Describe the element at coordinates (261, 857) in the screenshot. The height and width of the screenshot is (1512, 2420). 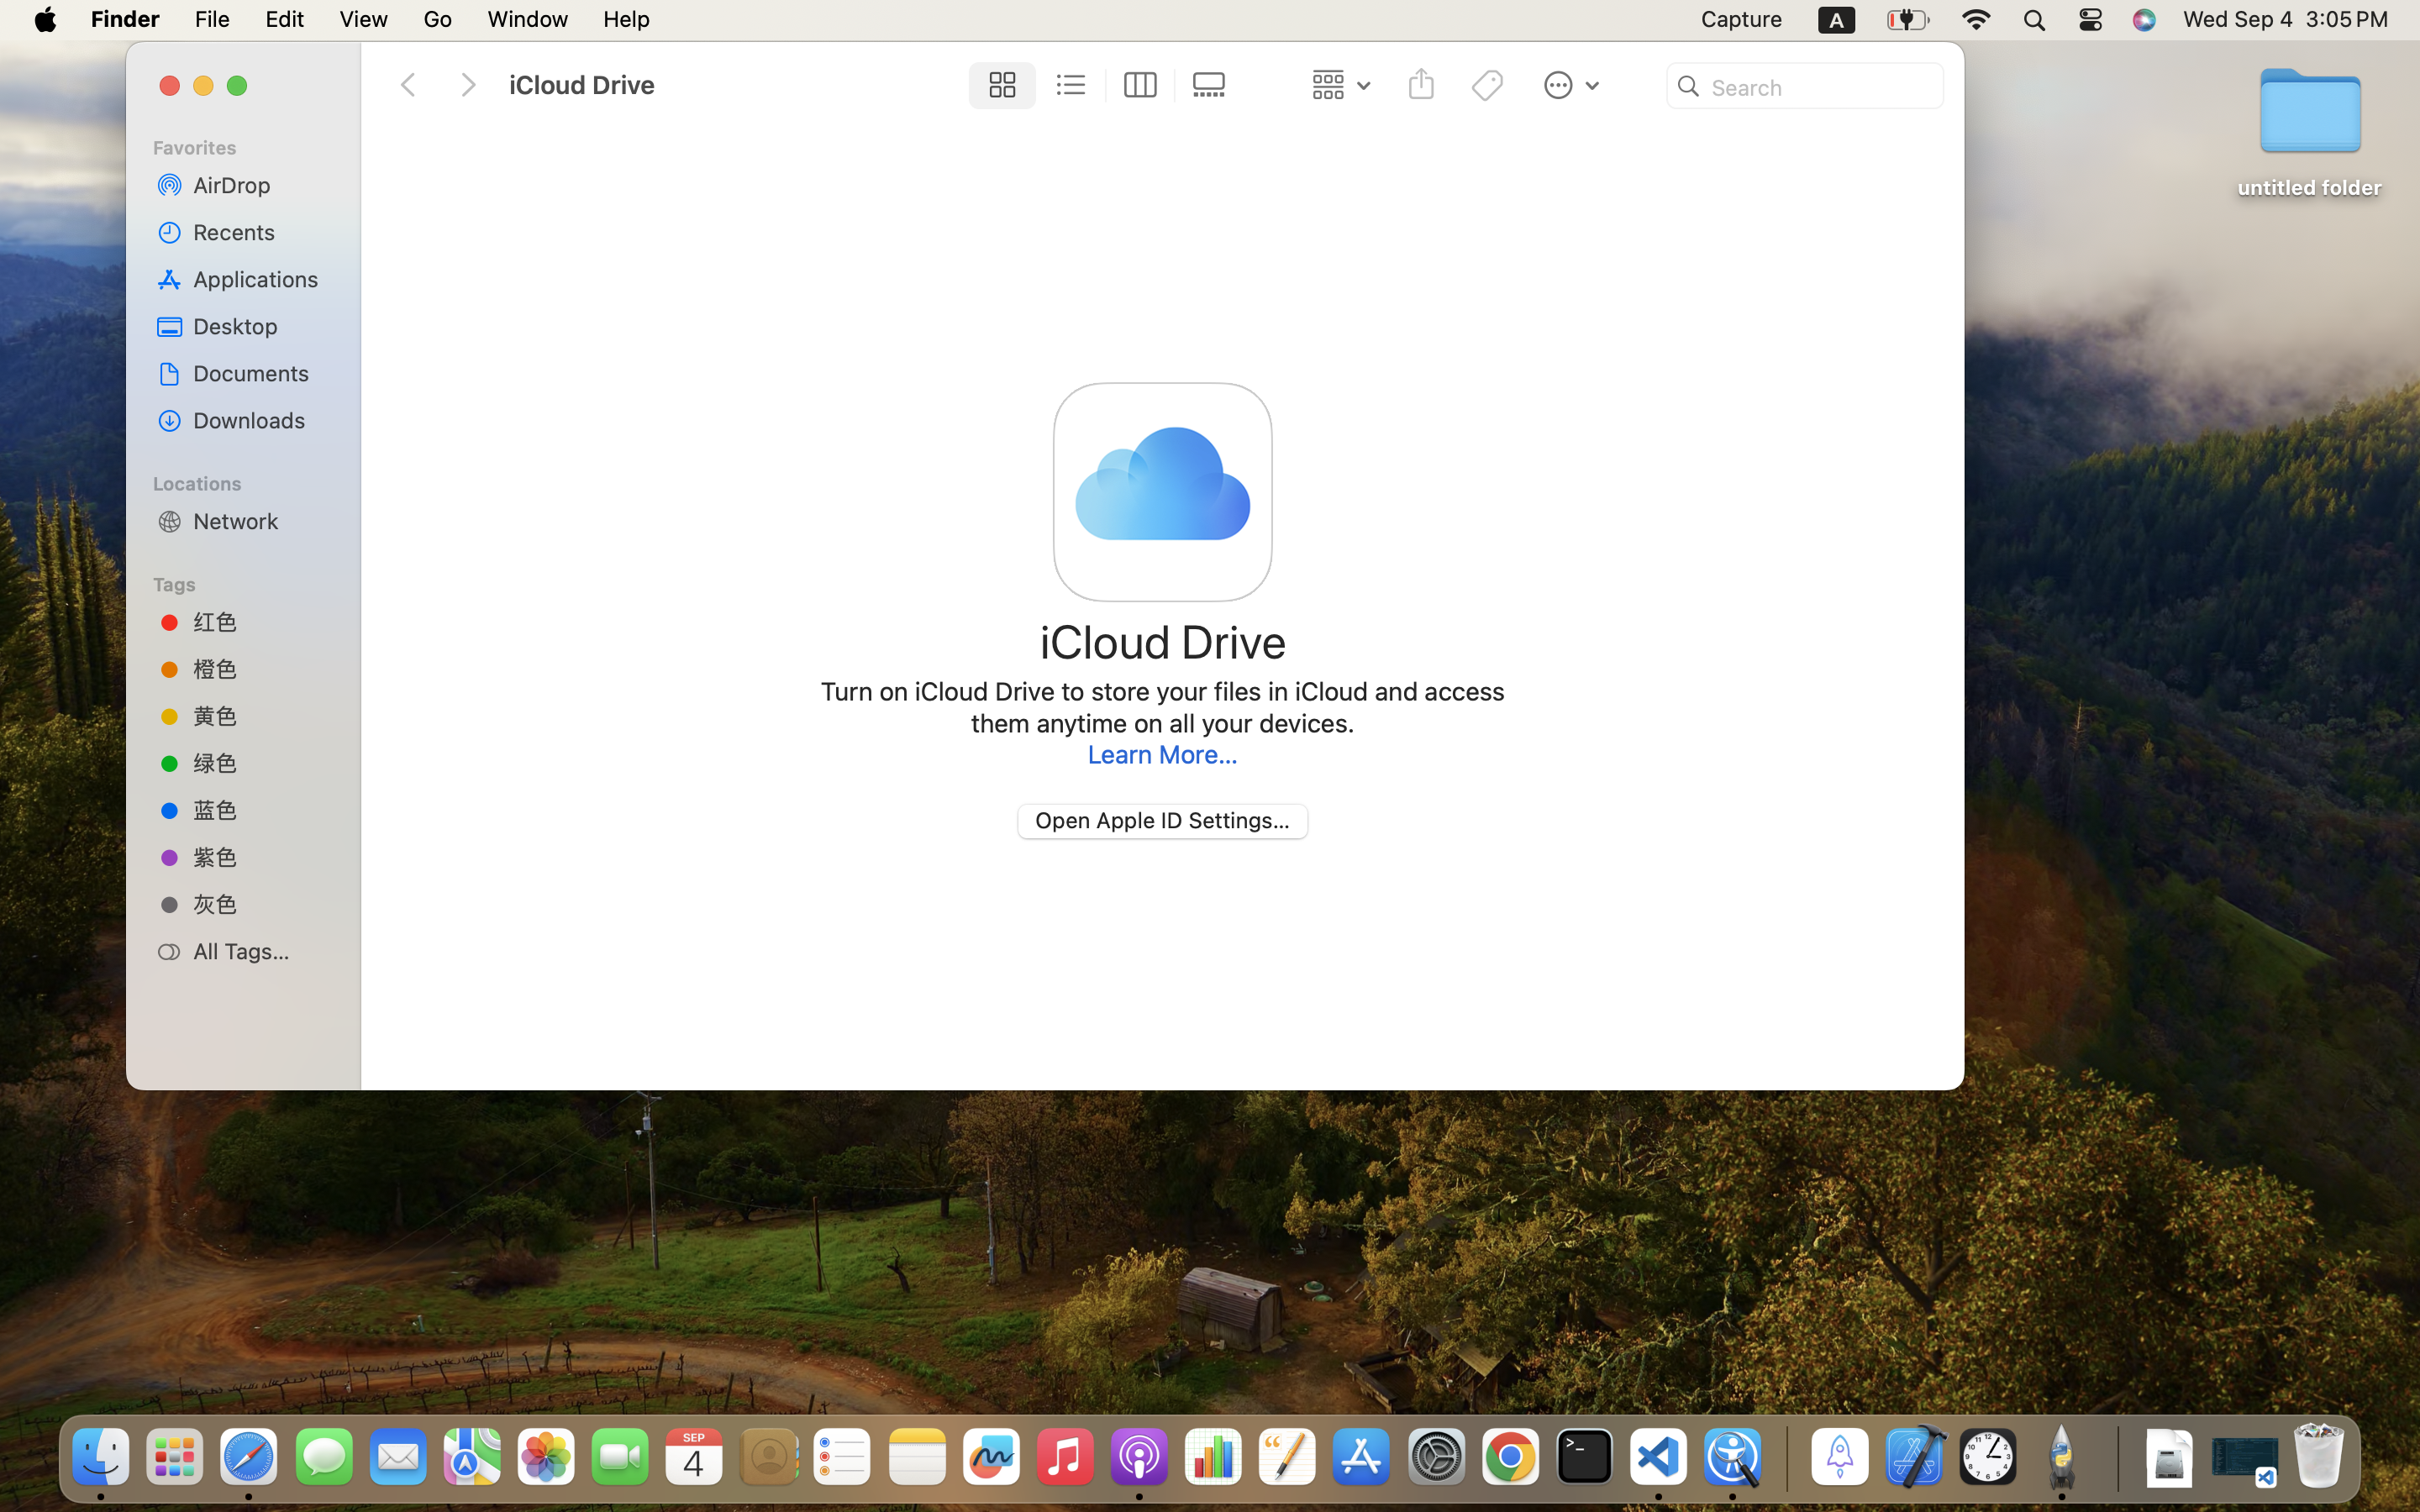
I see `紫色` at that location.